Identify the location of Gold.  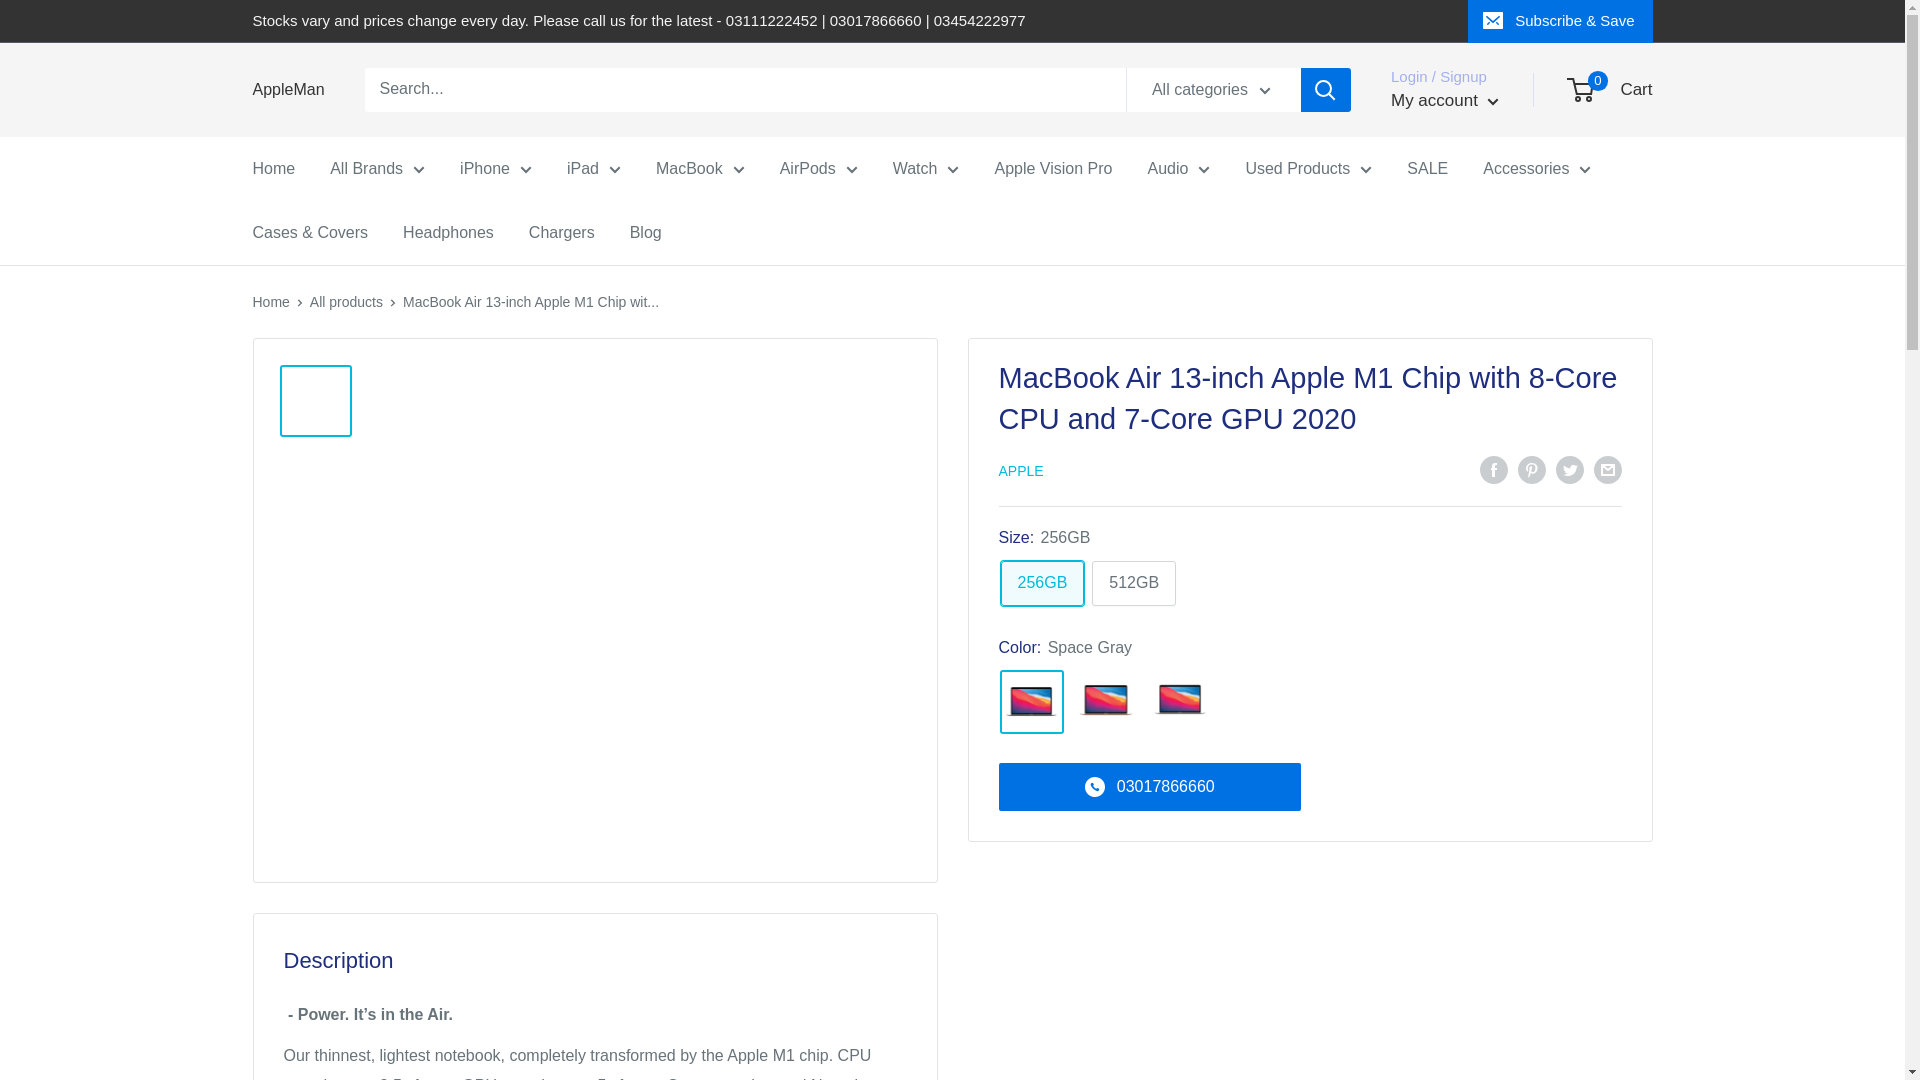
(1106, 702).